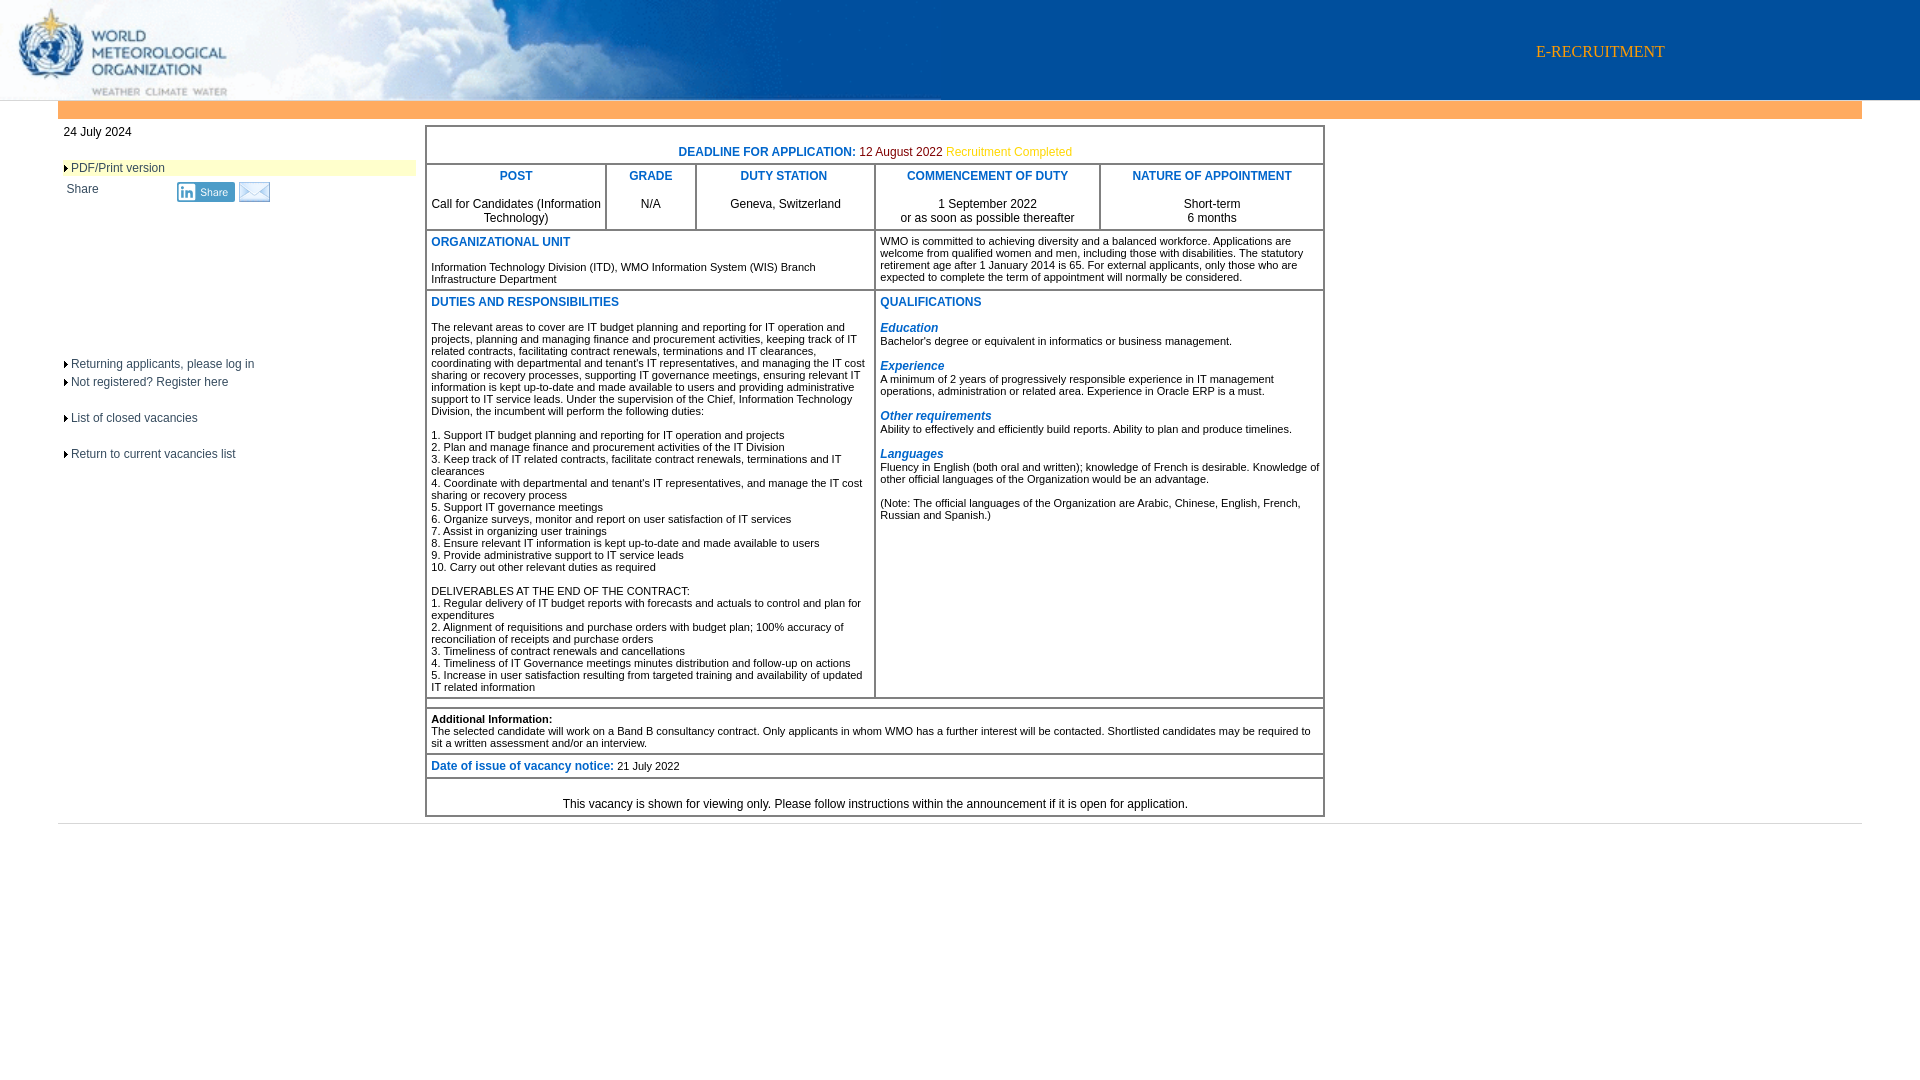 This screenshot has width=1920, height=1080. What do you see at coordinates (154, 454) in the screenshot?
I see `Return to current vacancies list` at bounding box center [154, 454].